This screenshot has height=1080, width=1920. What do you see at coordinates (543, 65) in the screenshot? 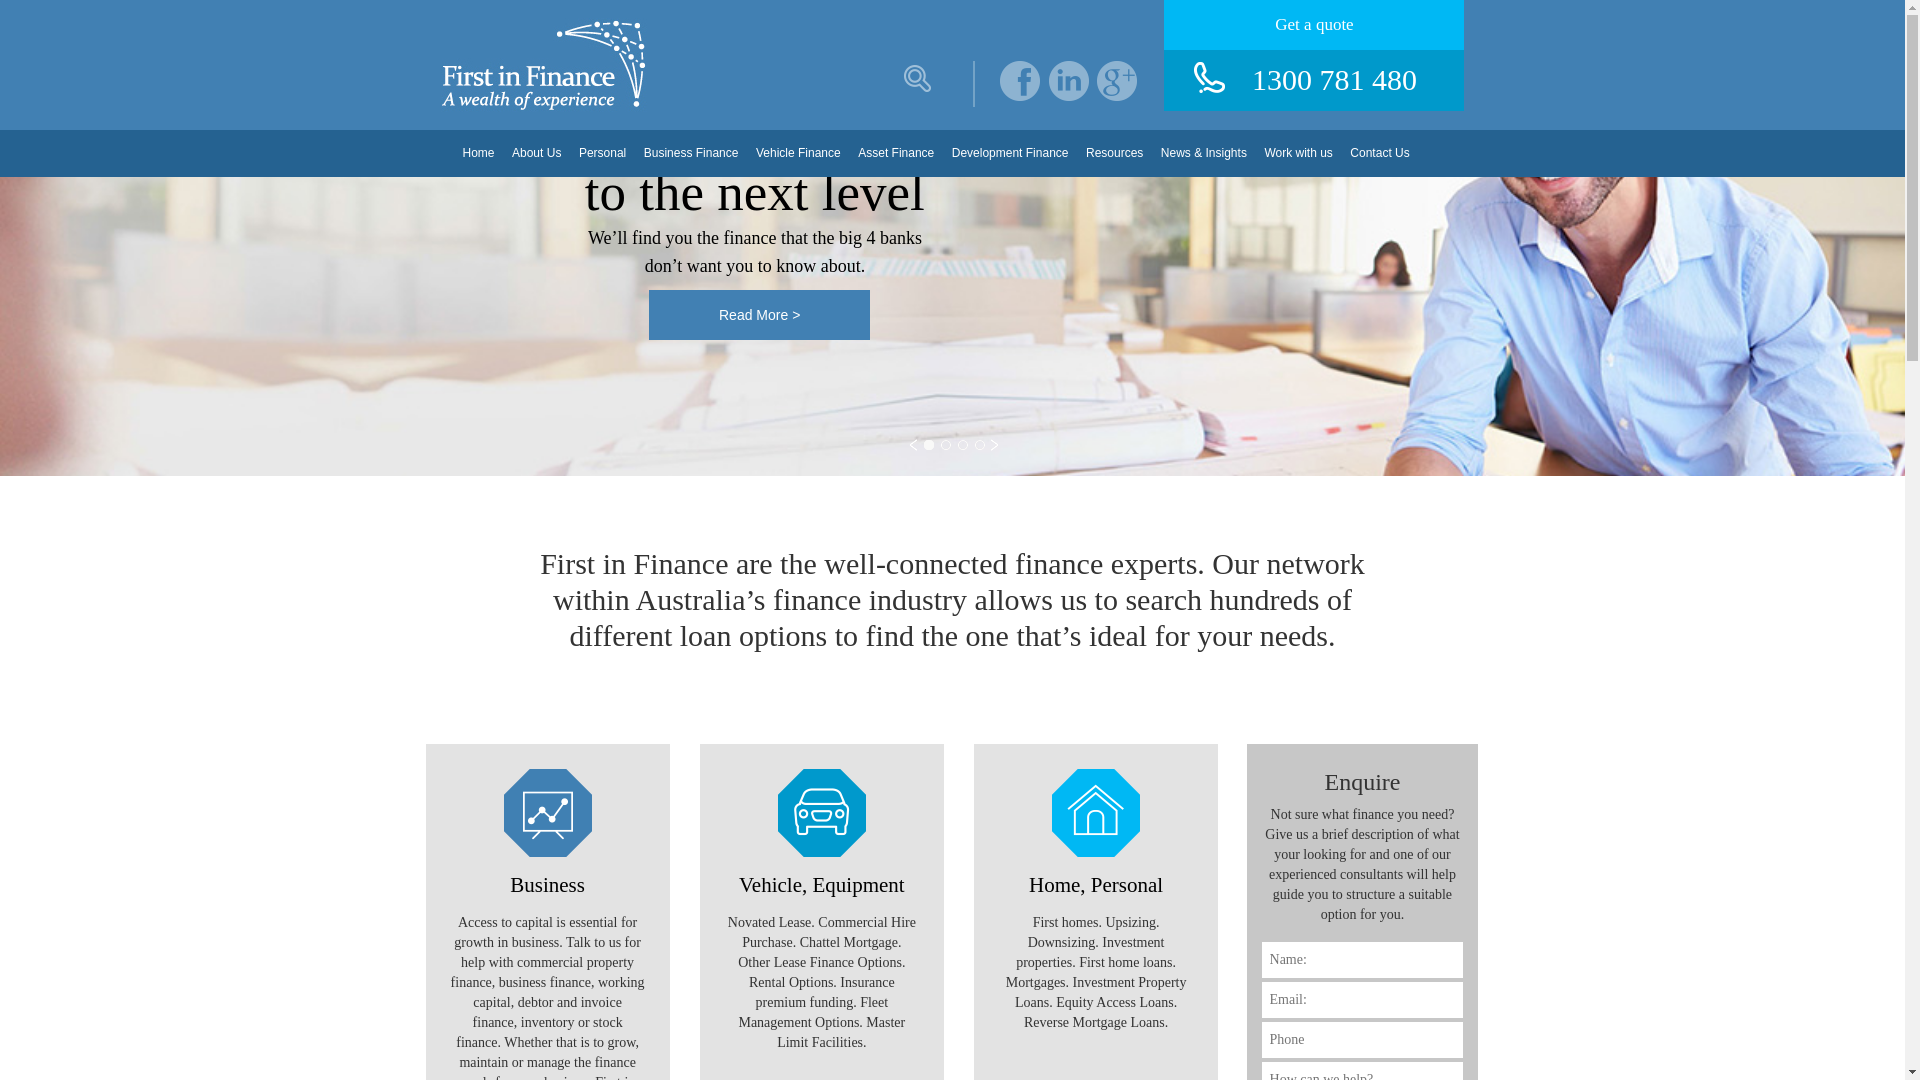
I see `A wealth of experience` at bounding box center [543, 65].